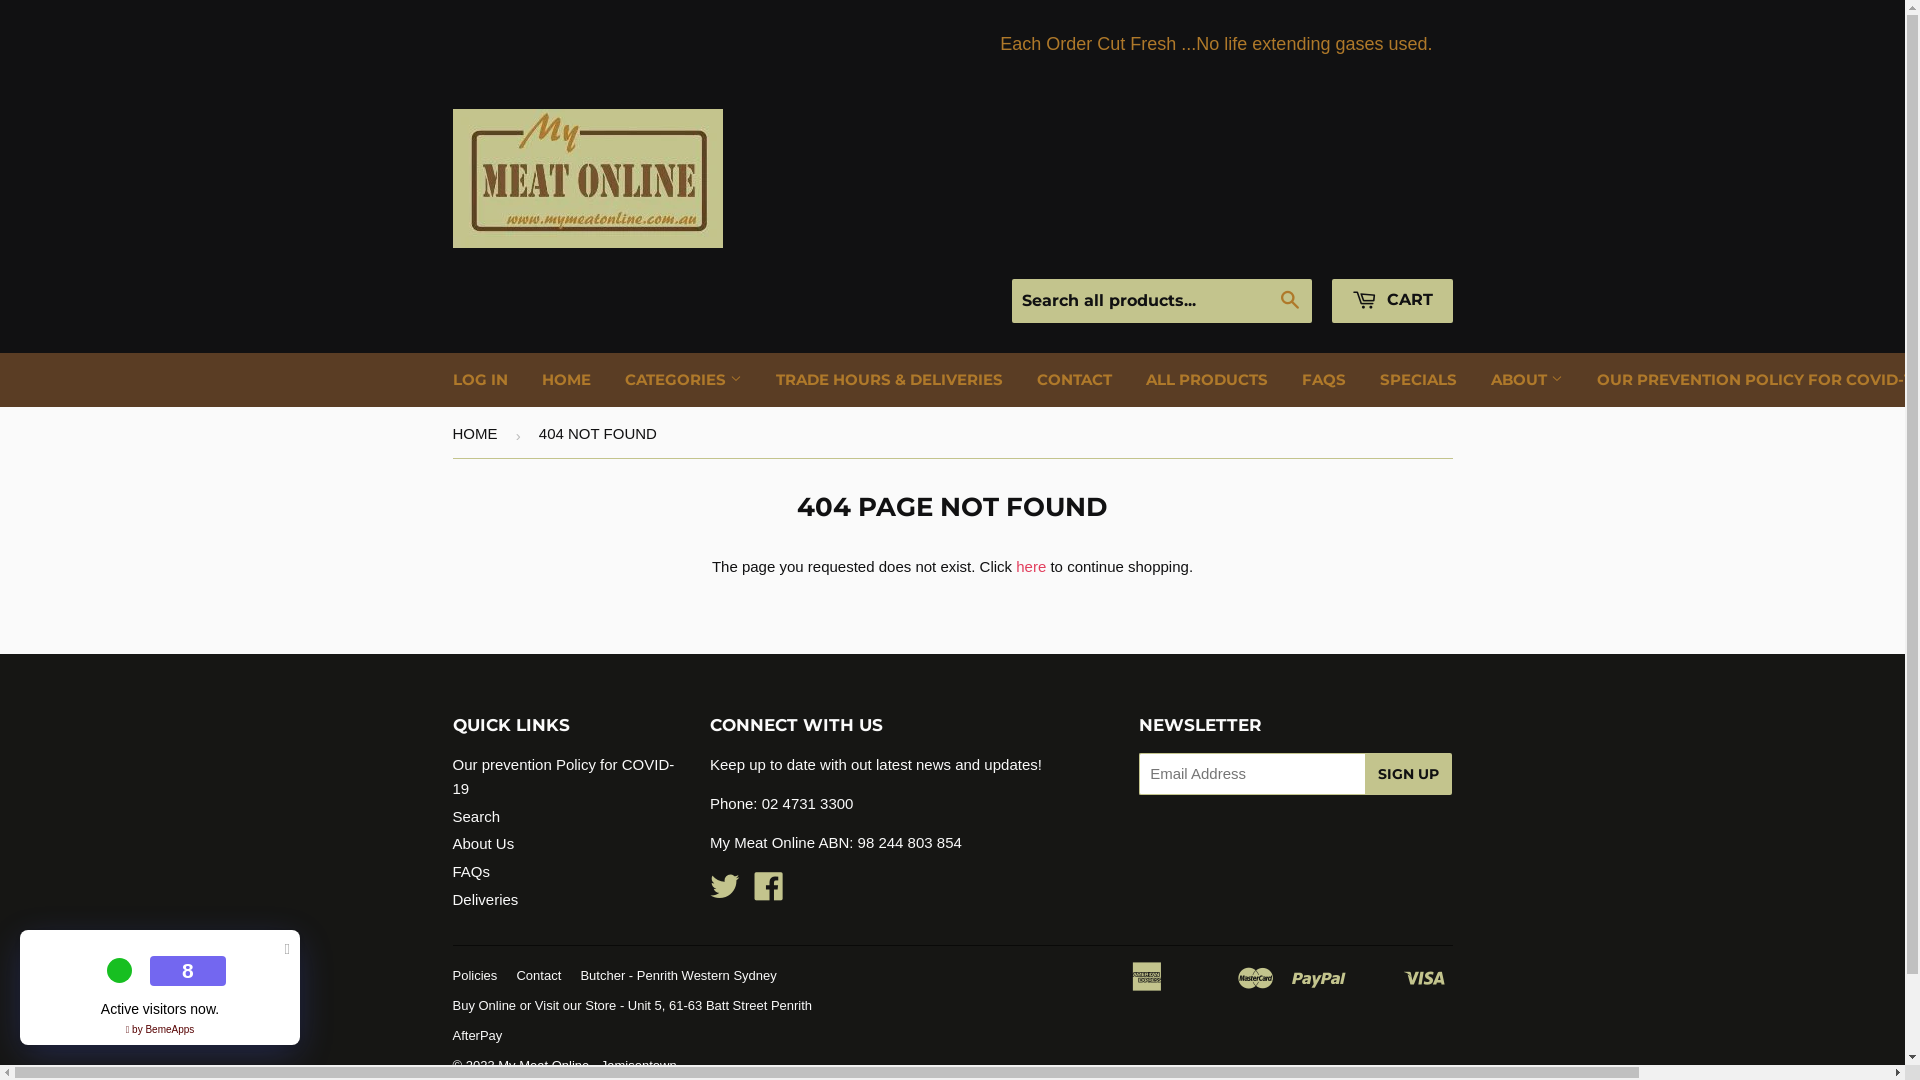  Describe the element at coordinates (477, 1036) in the screenshot. I see `AfterPay` at that location.